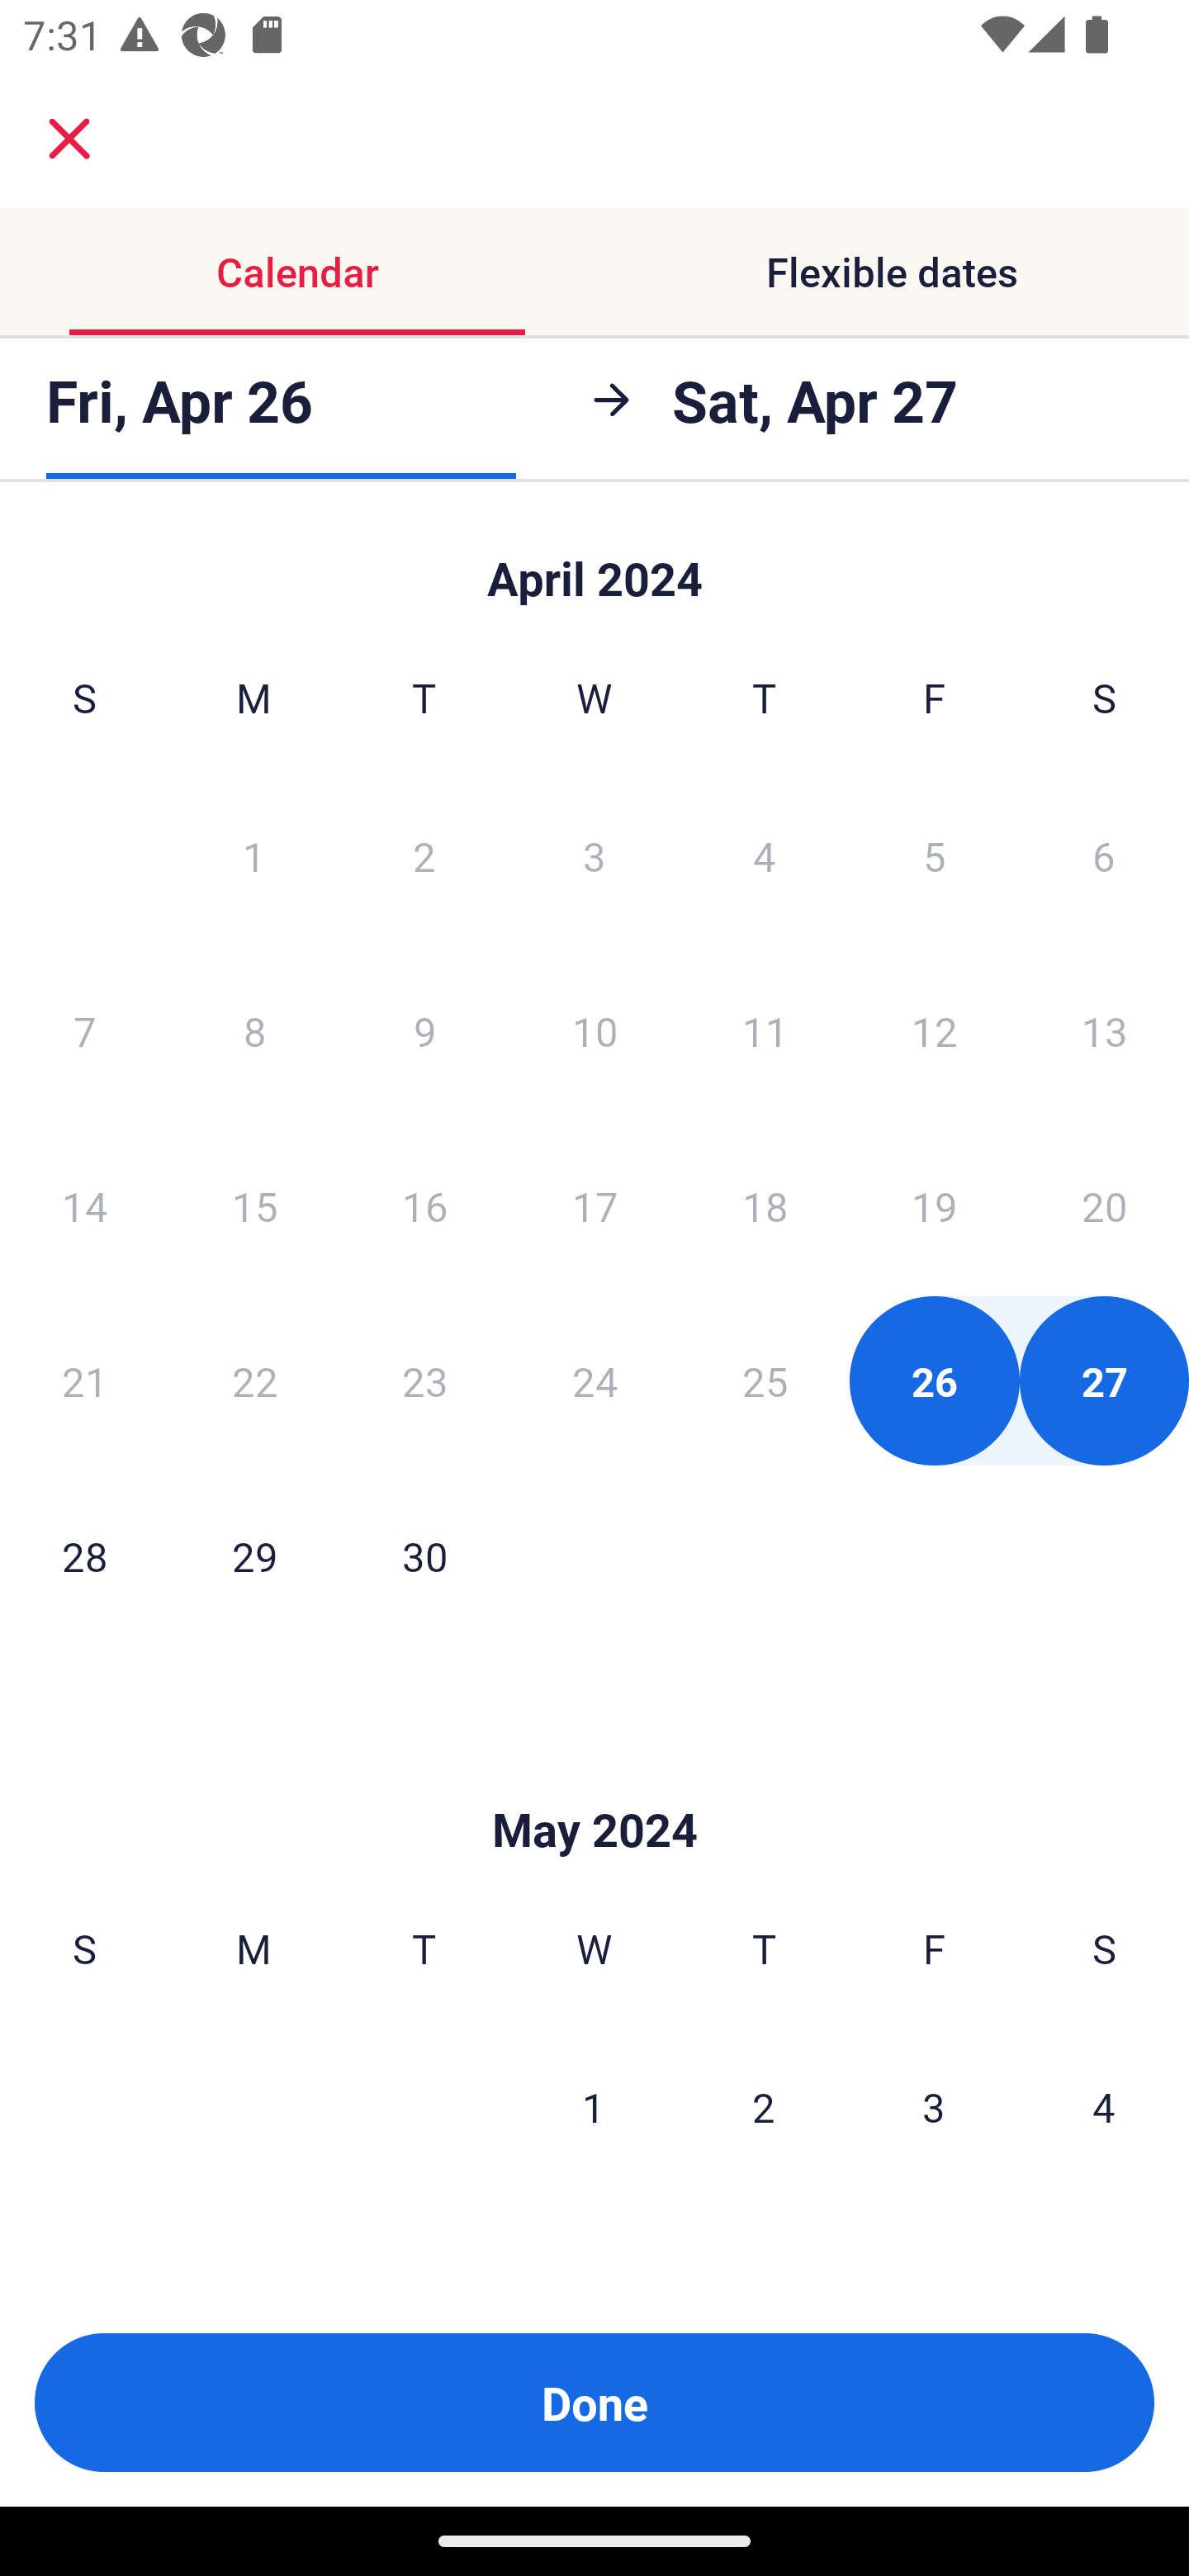 The height and width of the screenshot is (2576, 1189). Describe the element at coordinates (424, 1205) in the screenshot. I see `16 Tuesday, April 16, 2024` at that location.